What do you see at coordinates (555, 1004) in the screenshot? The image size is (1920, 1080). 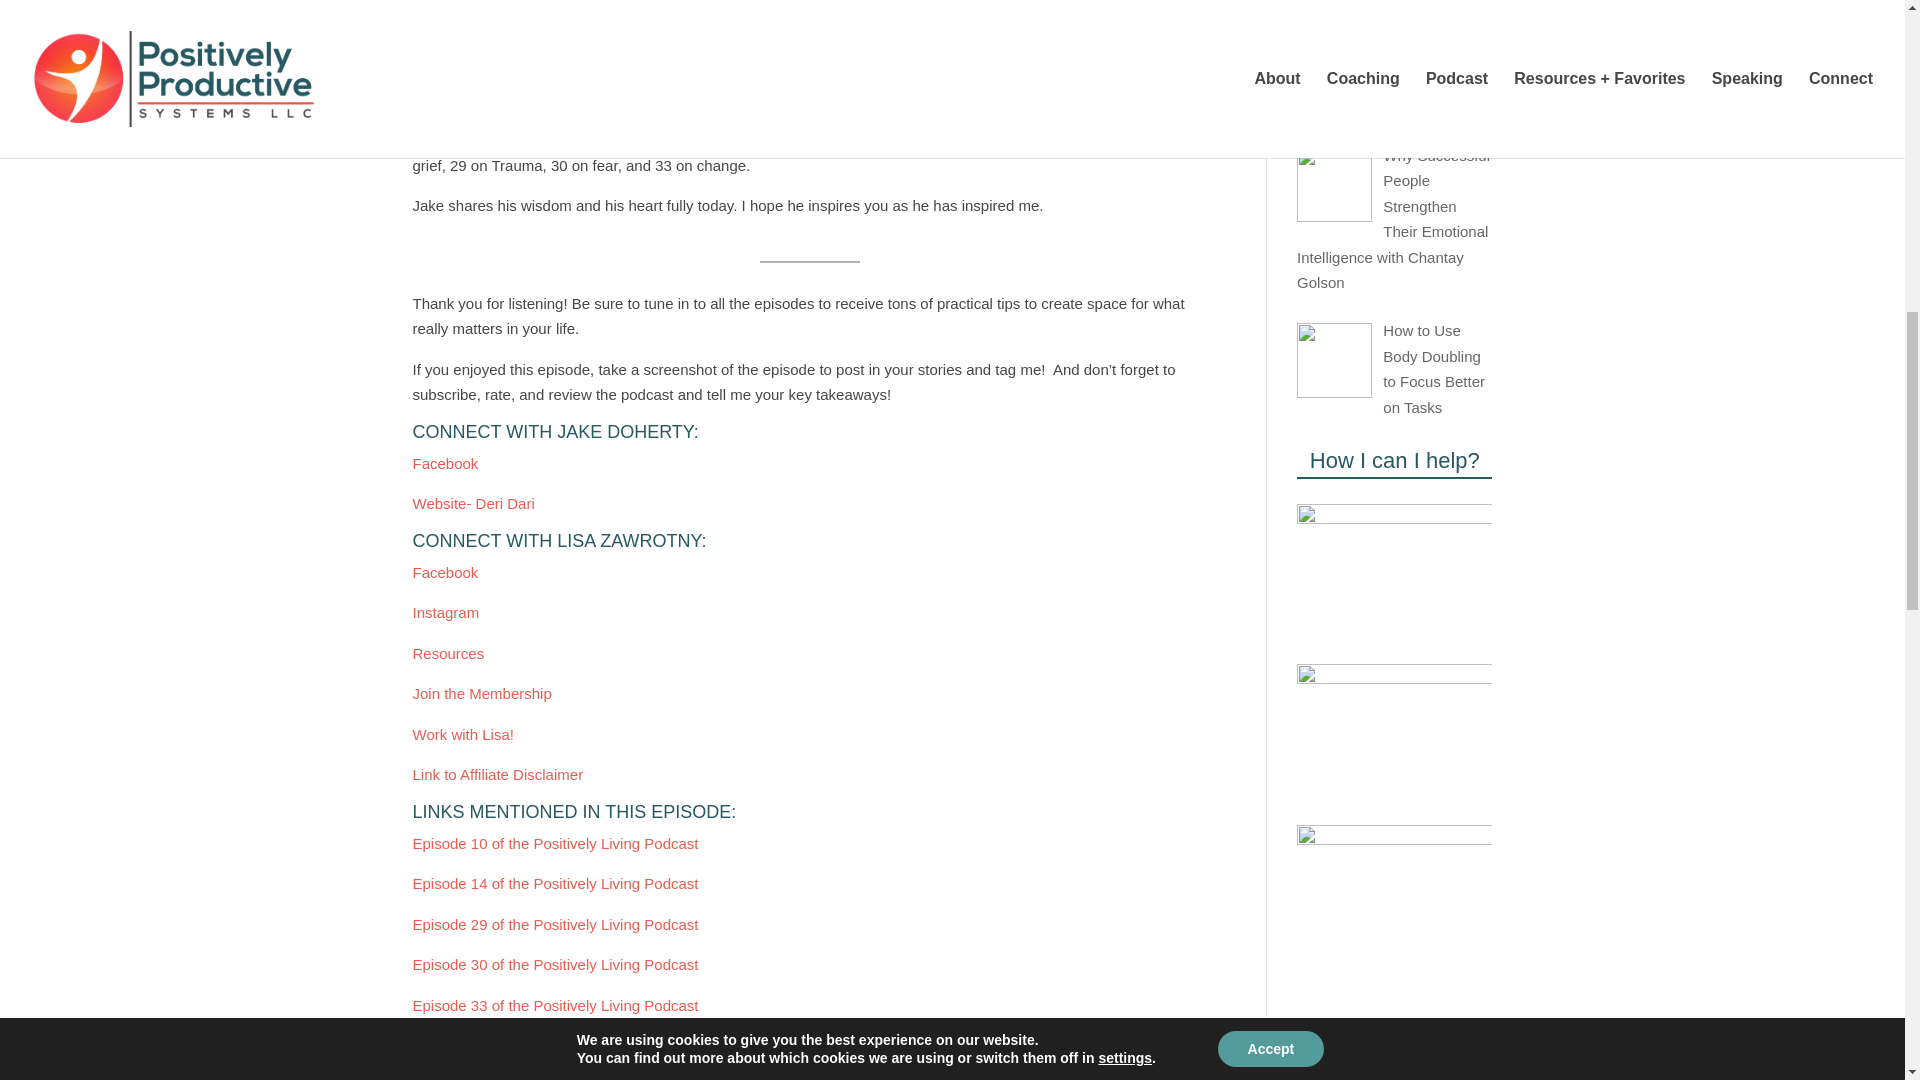 I see `Episode 33 of the Positively Living Podcast` at bounding box center [555, 1004].